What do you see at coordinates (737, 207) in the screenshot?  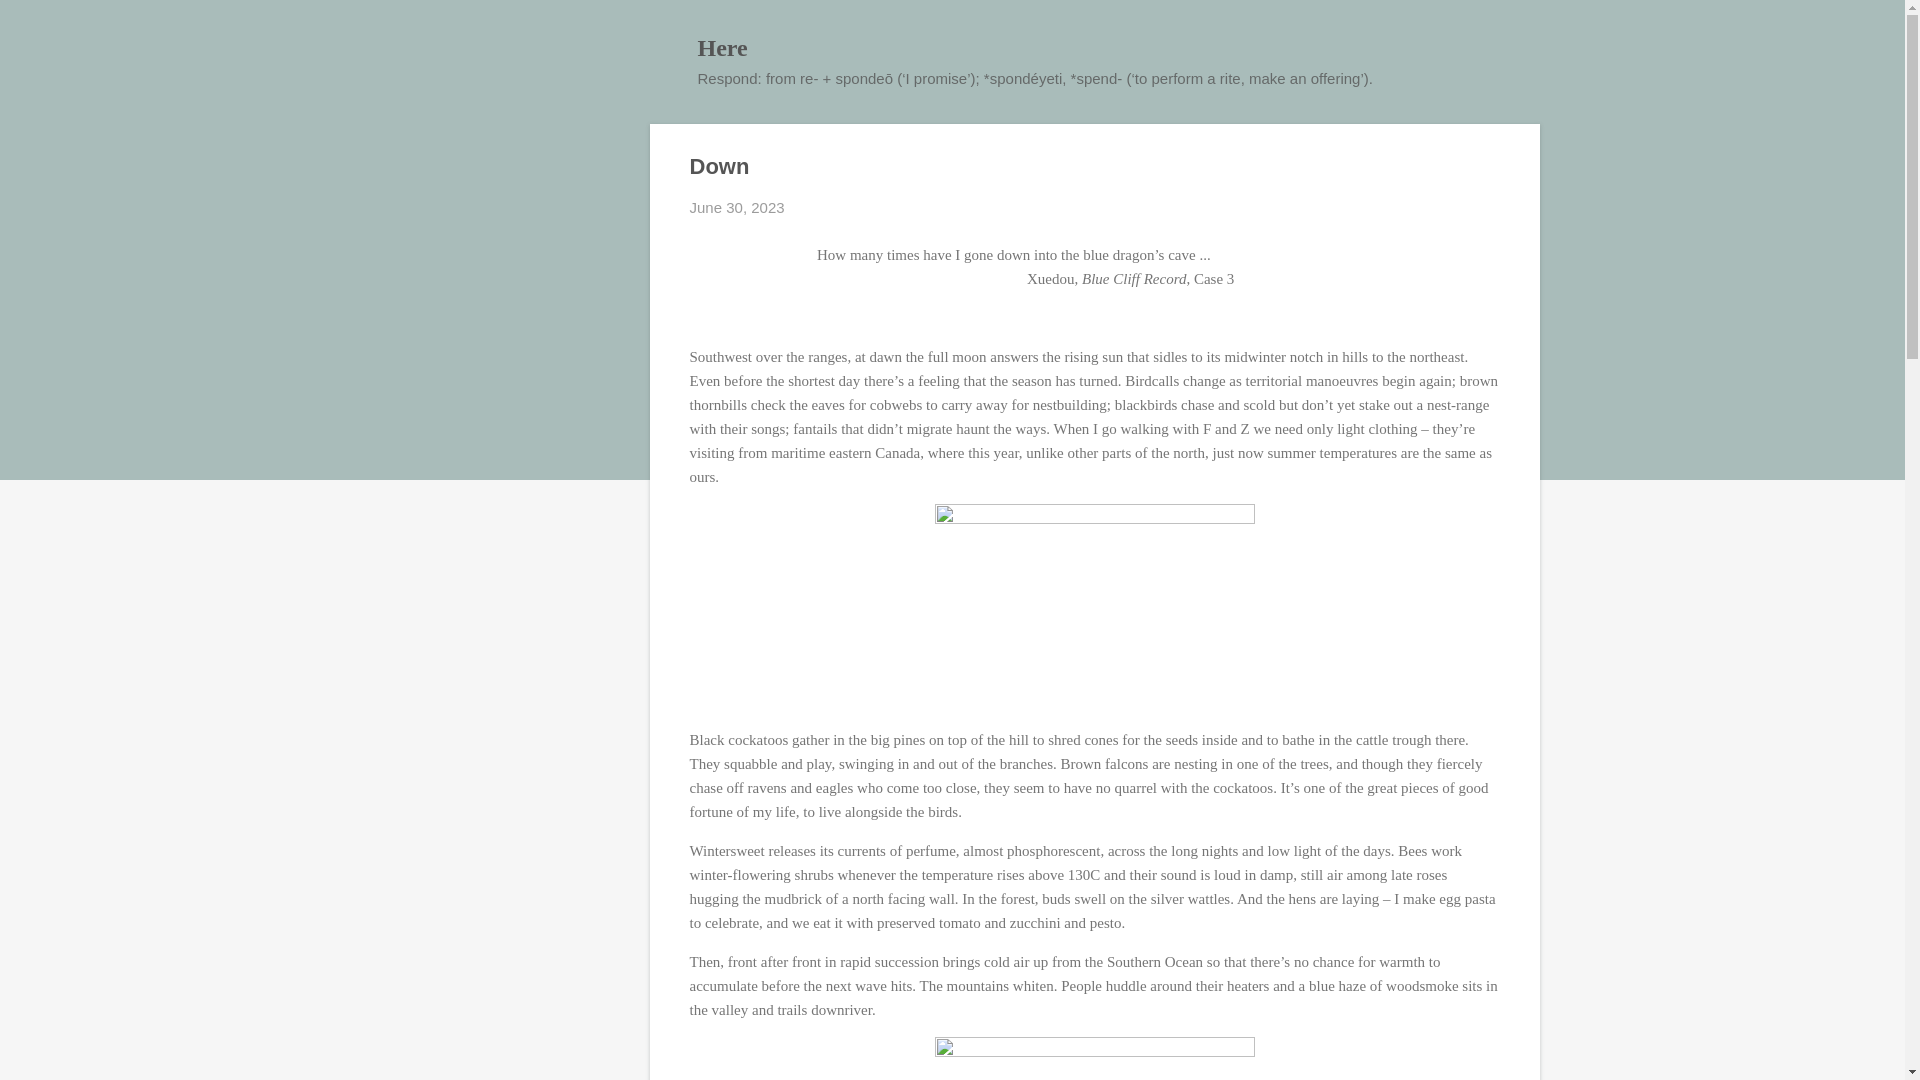 I see `June 30, 2023` at bounding box center [737, 207].